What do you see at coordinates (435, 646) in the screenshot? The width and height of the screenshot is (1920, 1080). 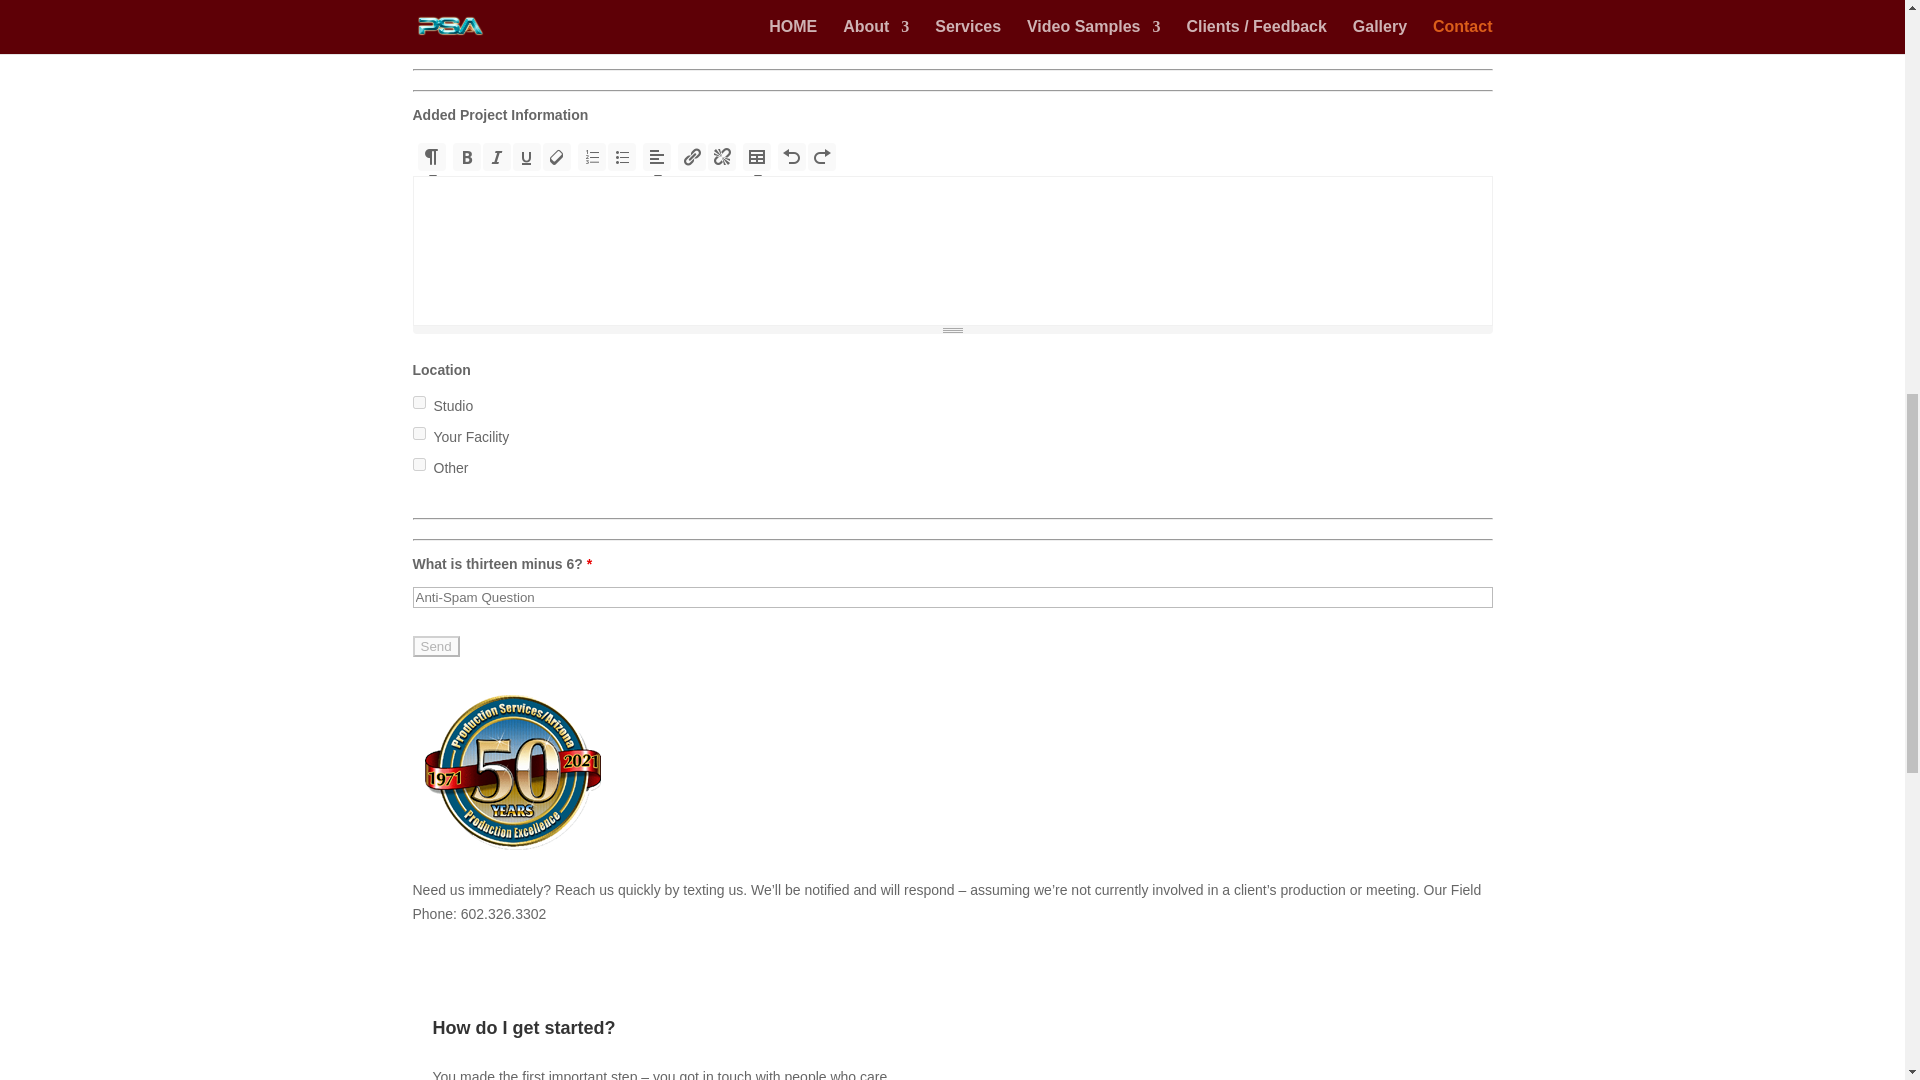 I see `Send` at bounding box center [435, 646].